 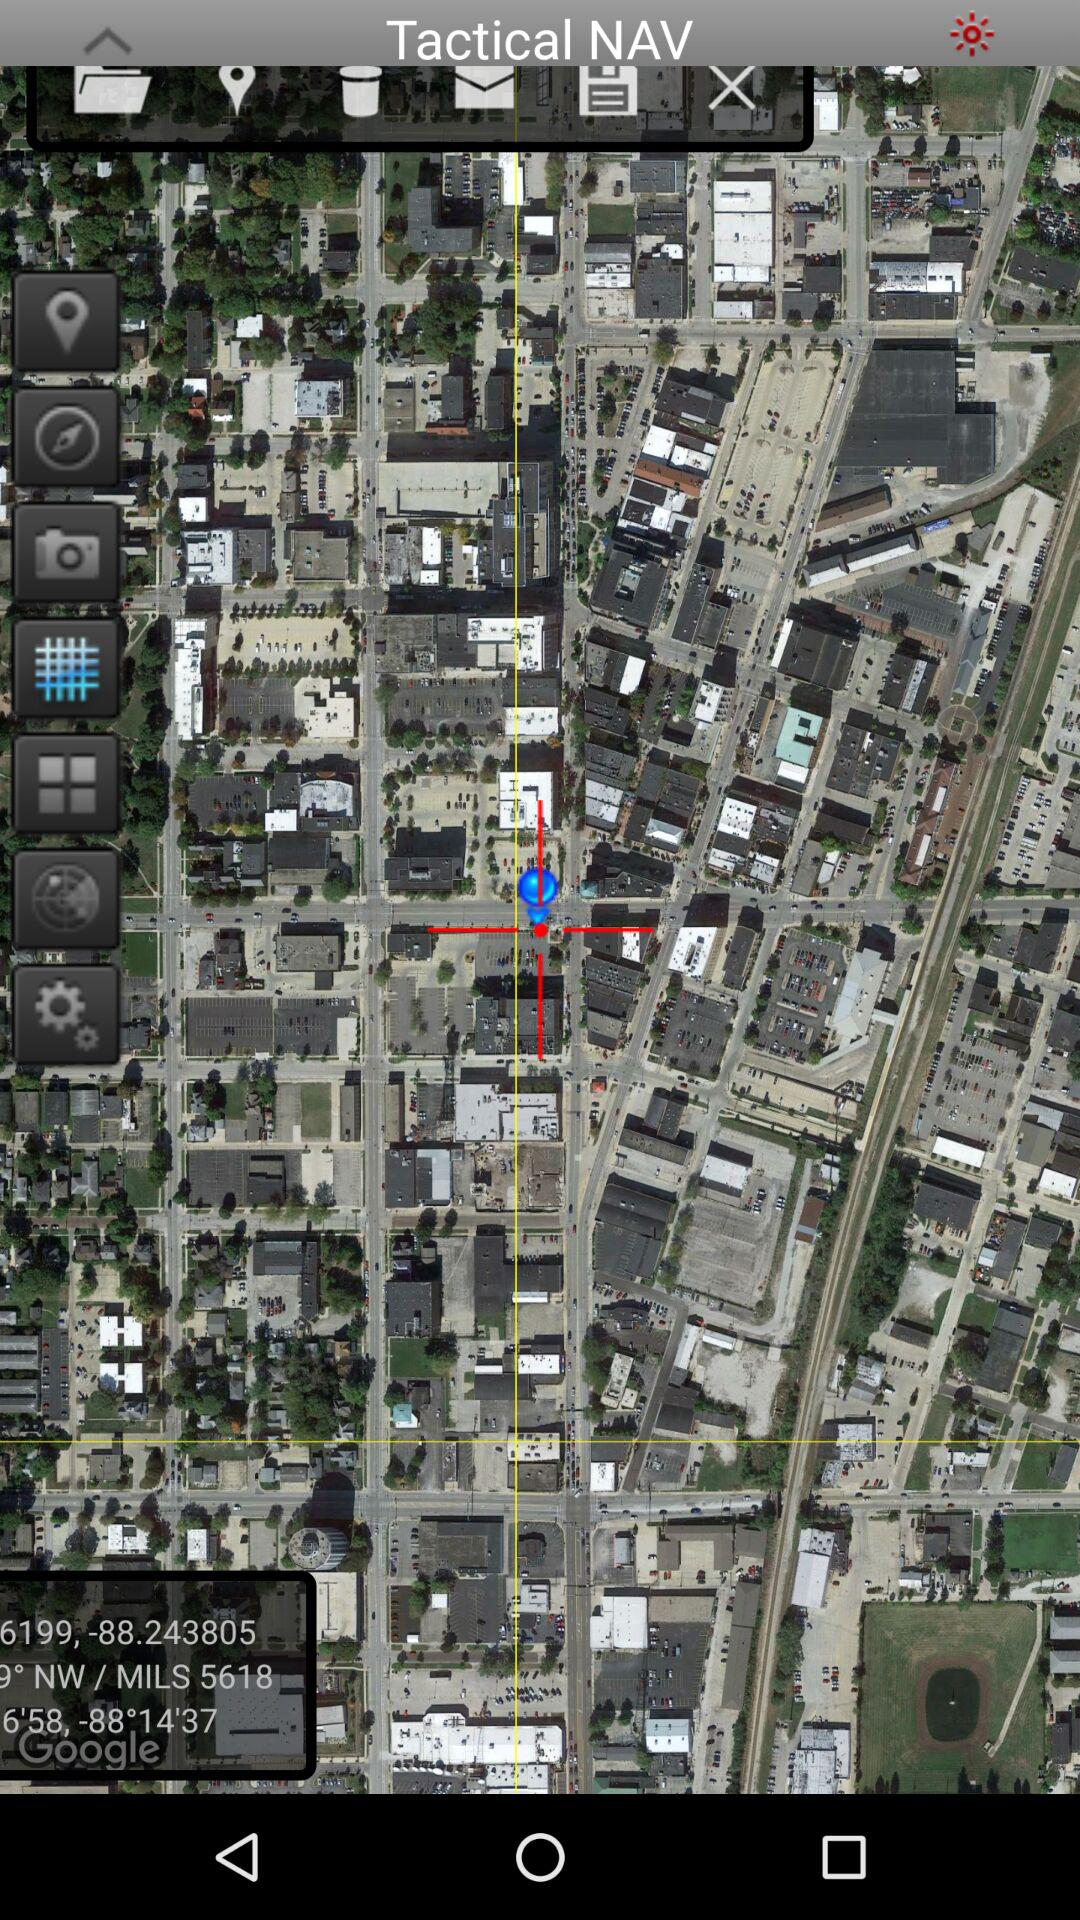 I want to click on open settings, so click(x=60, y=1014).